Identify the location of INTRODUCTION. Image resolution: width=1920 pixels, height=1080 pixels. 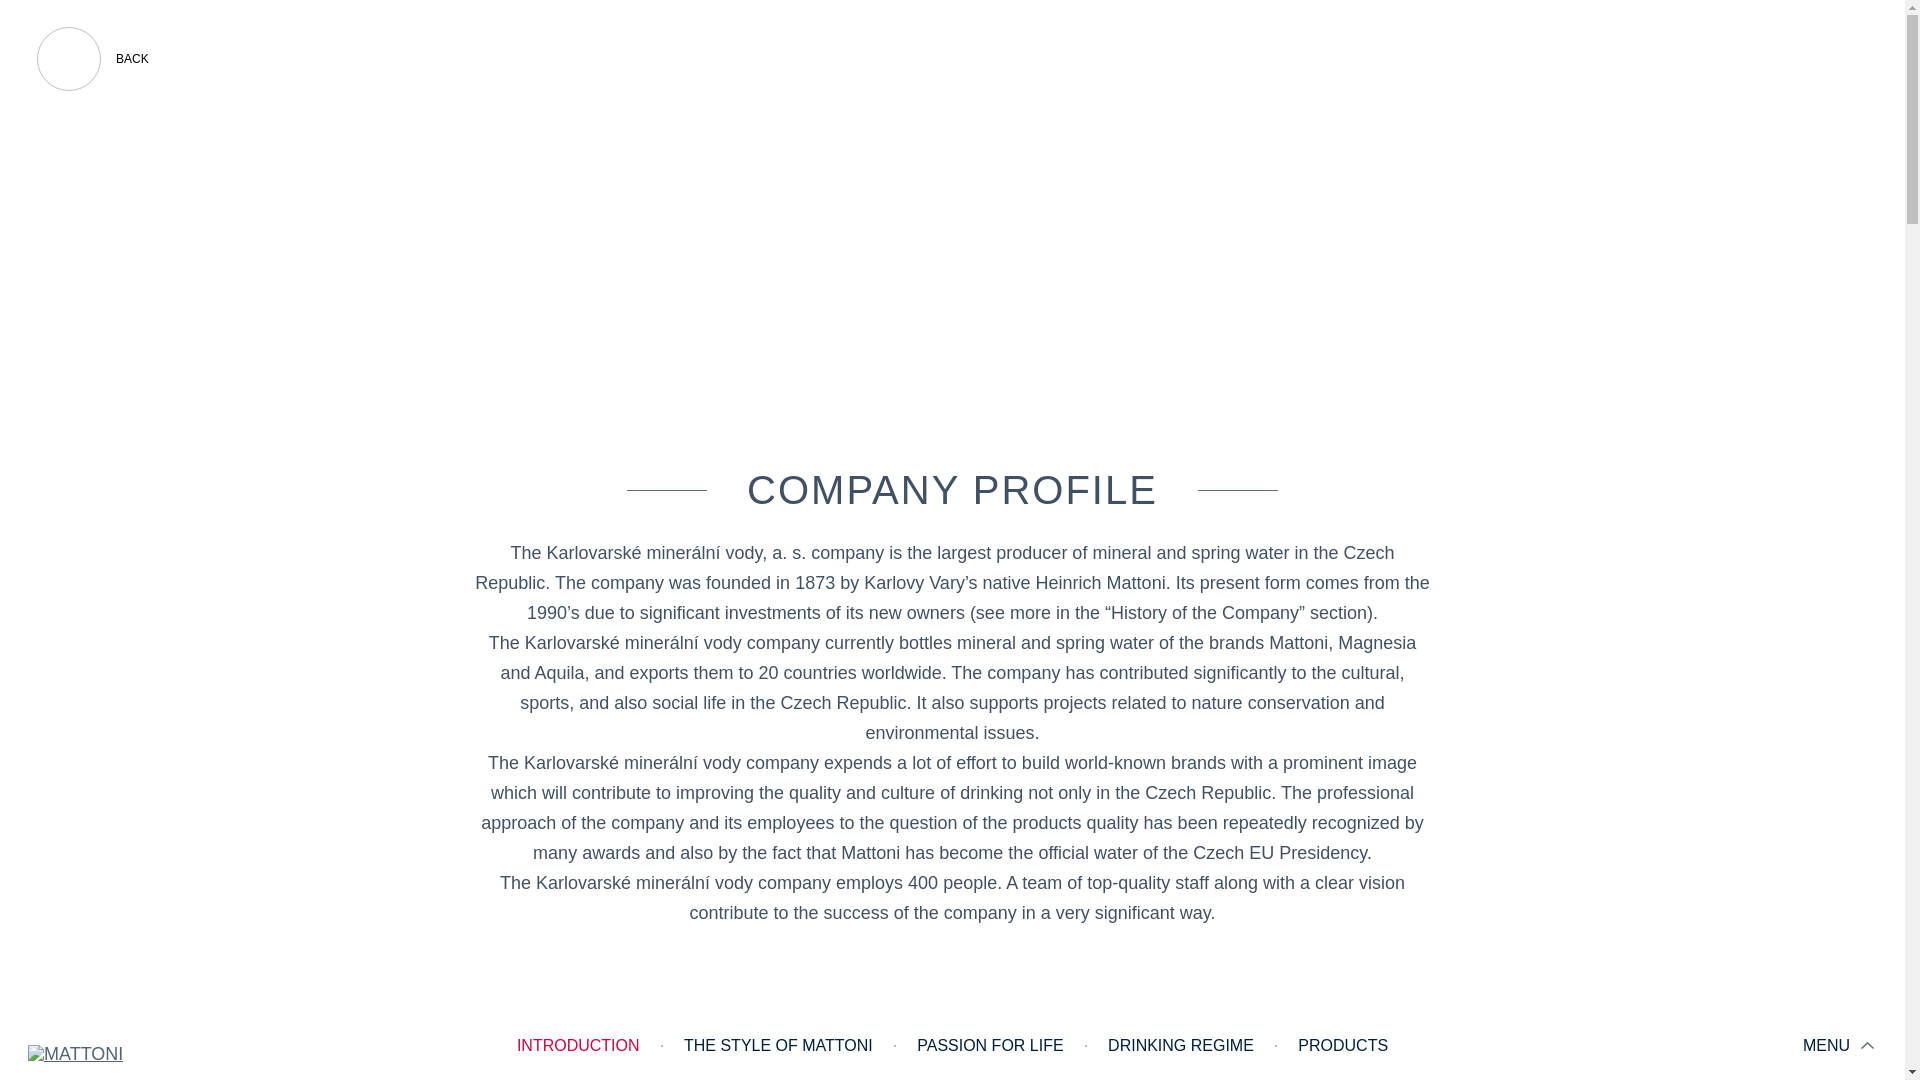
(578, 1046).